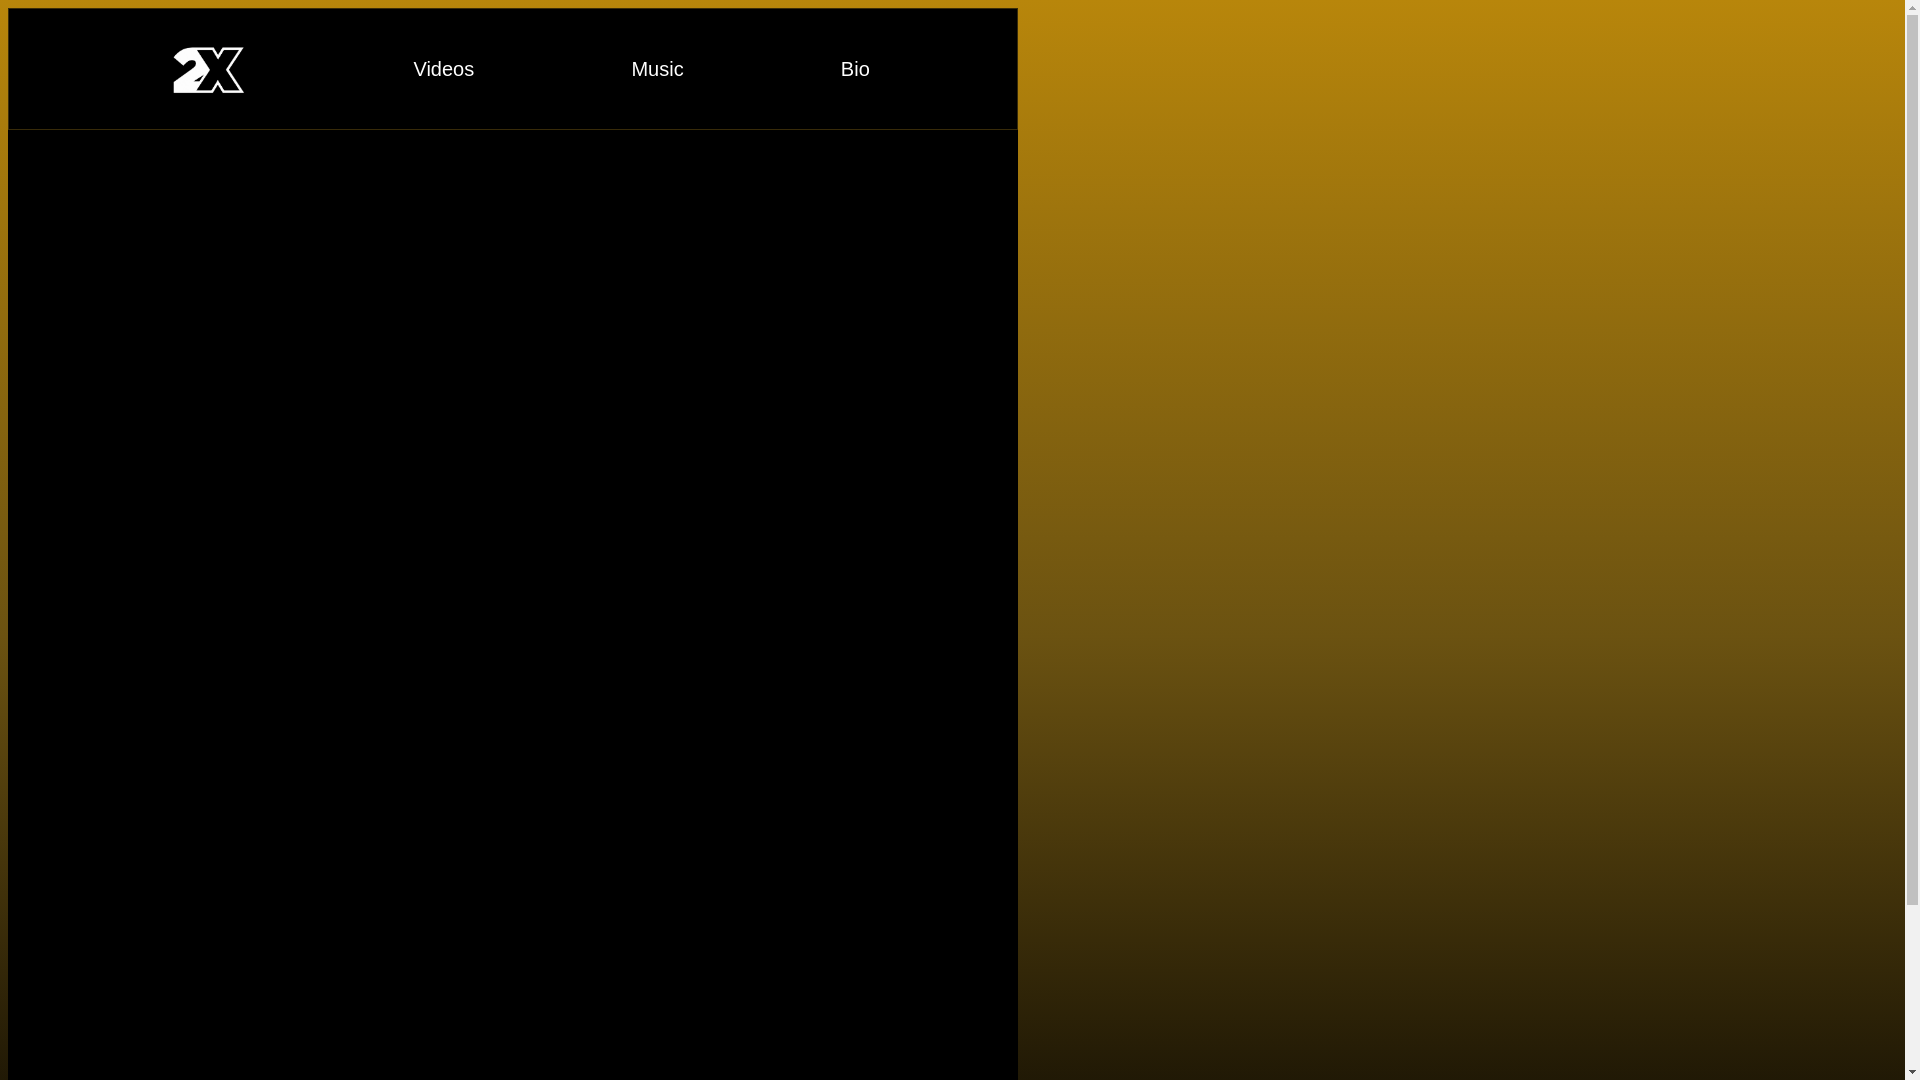  I want to click on Music, so click(657, 69).